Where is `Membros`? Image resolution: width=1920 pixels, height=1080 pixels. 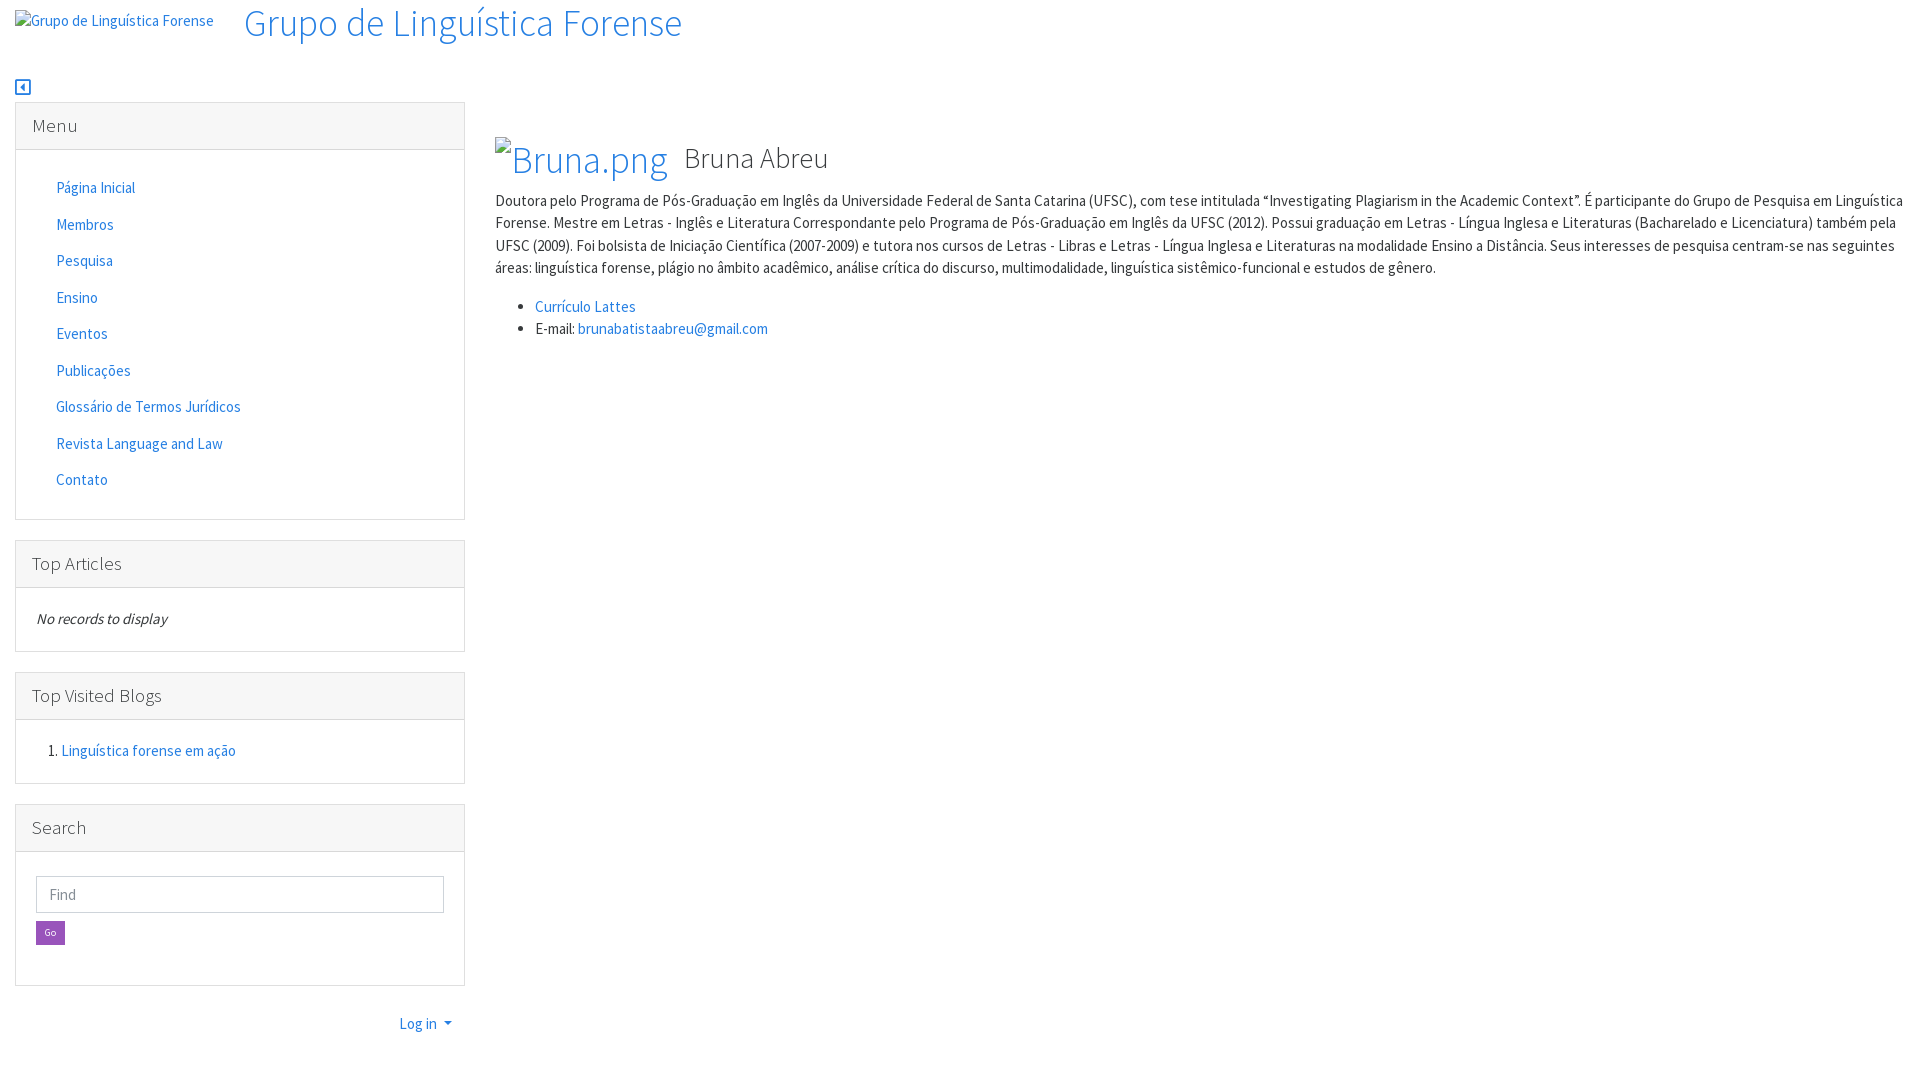 Membros is located at coordinates (148, 226).